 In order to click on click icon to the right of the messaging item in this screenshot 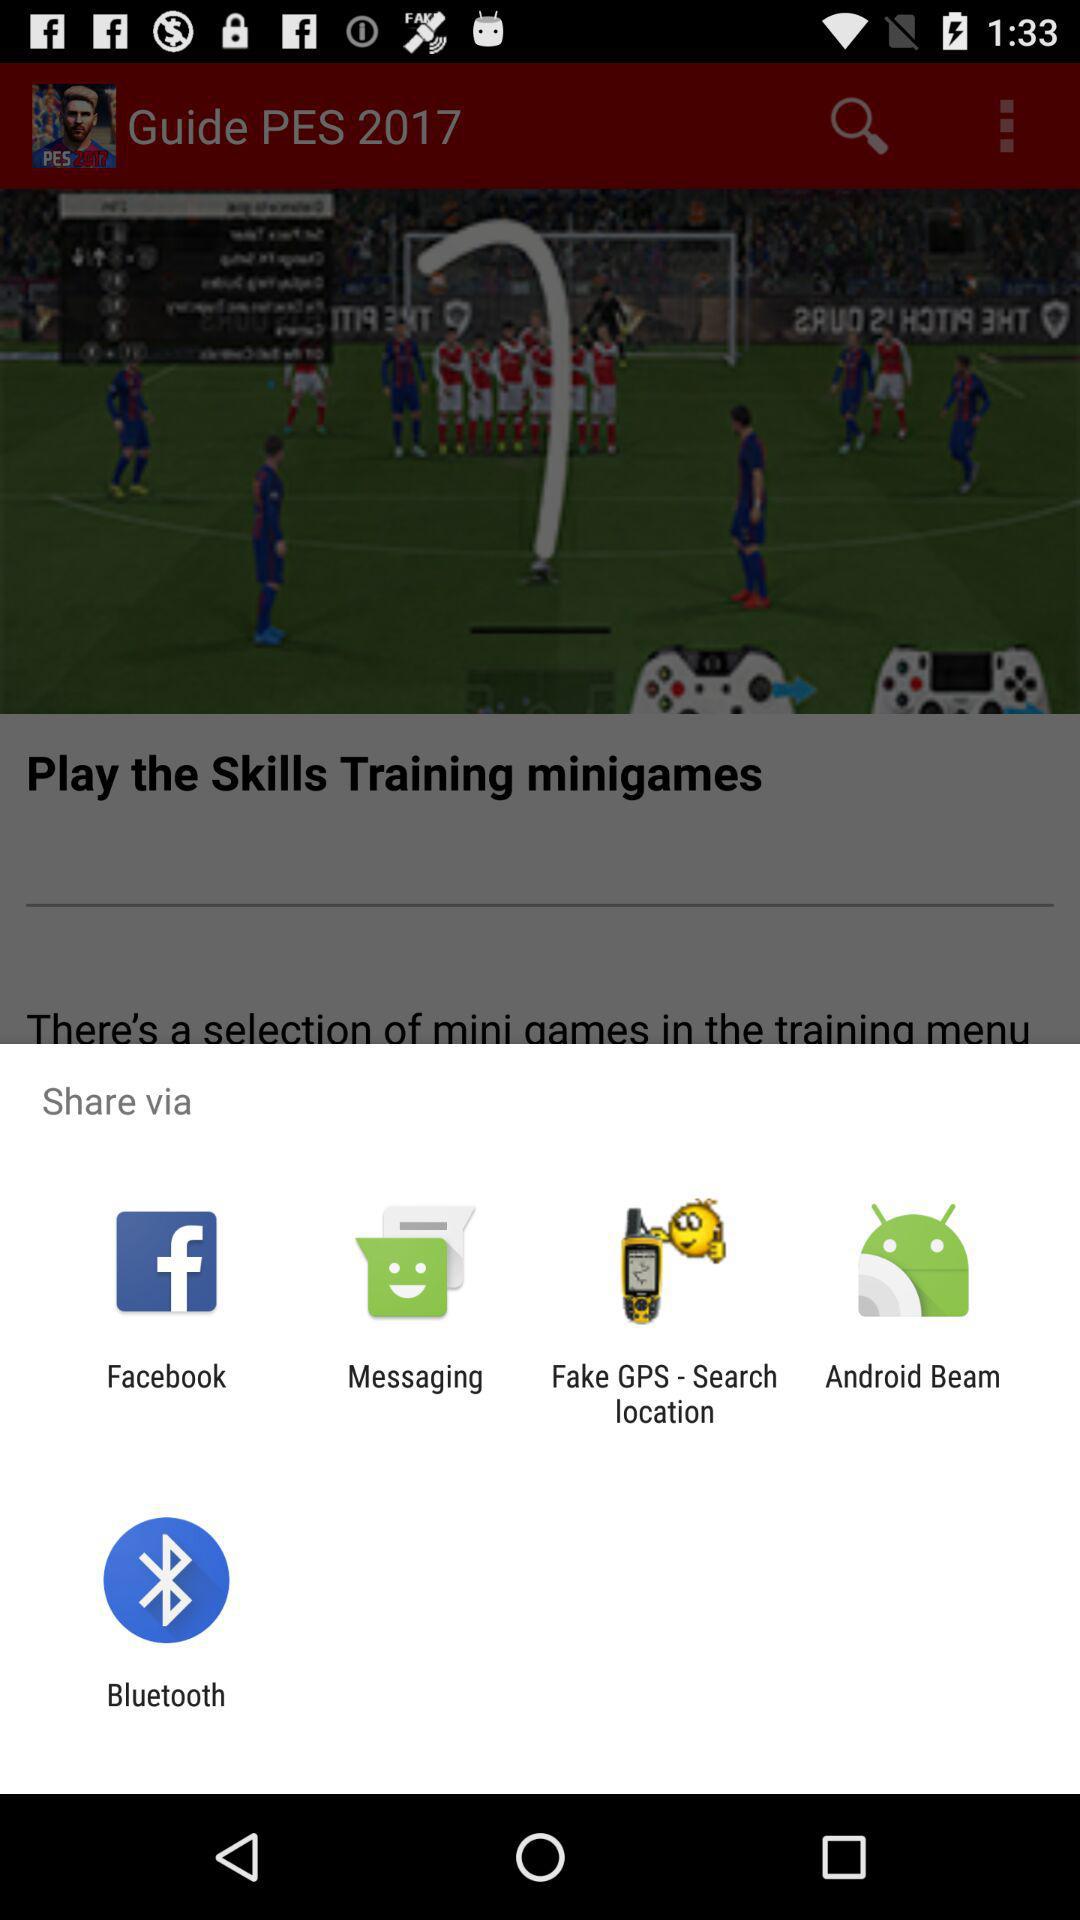, I will do `click(664, 1393)`.